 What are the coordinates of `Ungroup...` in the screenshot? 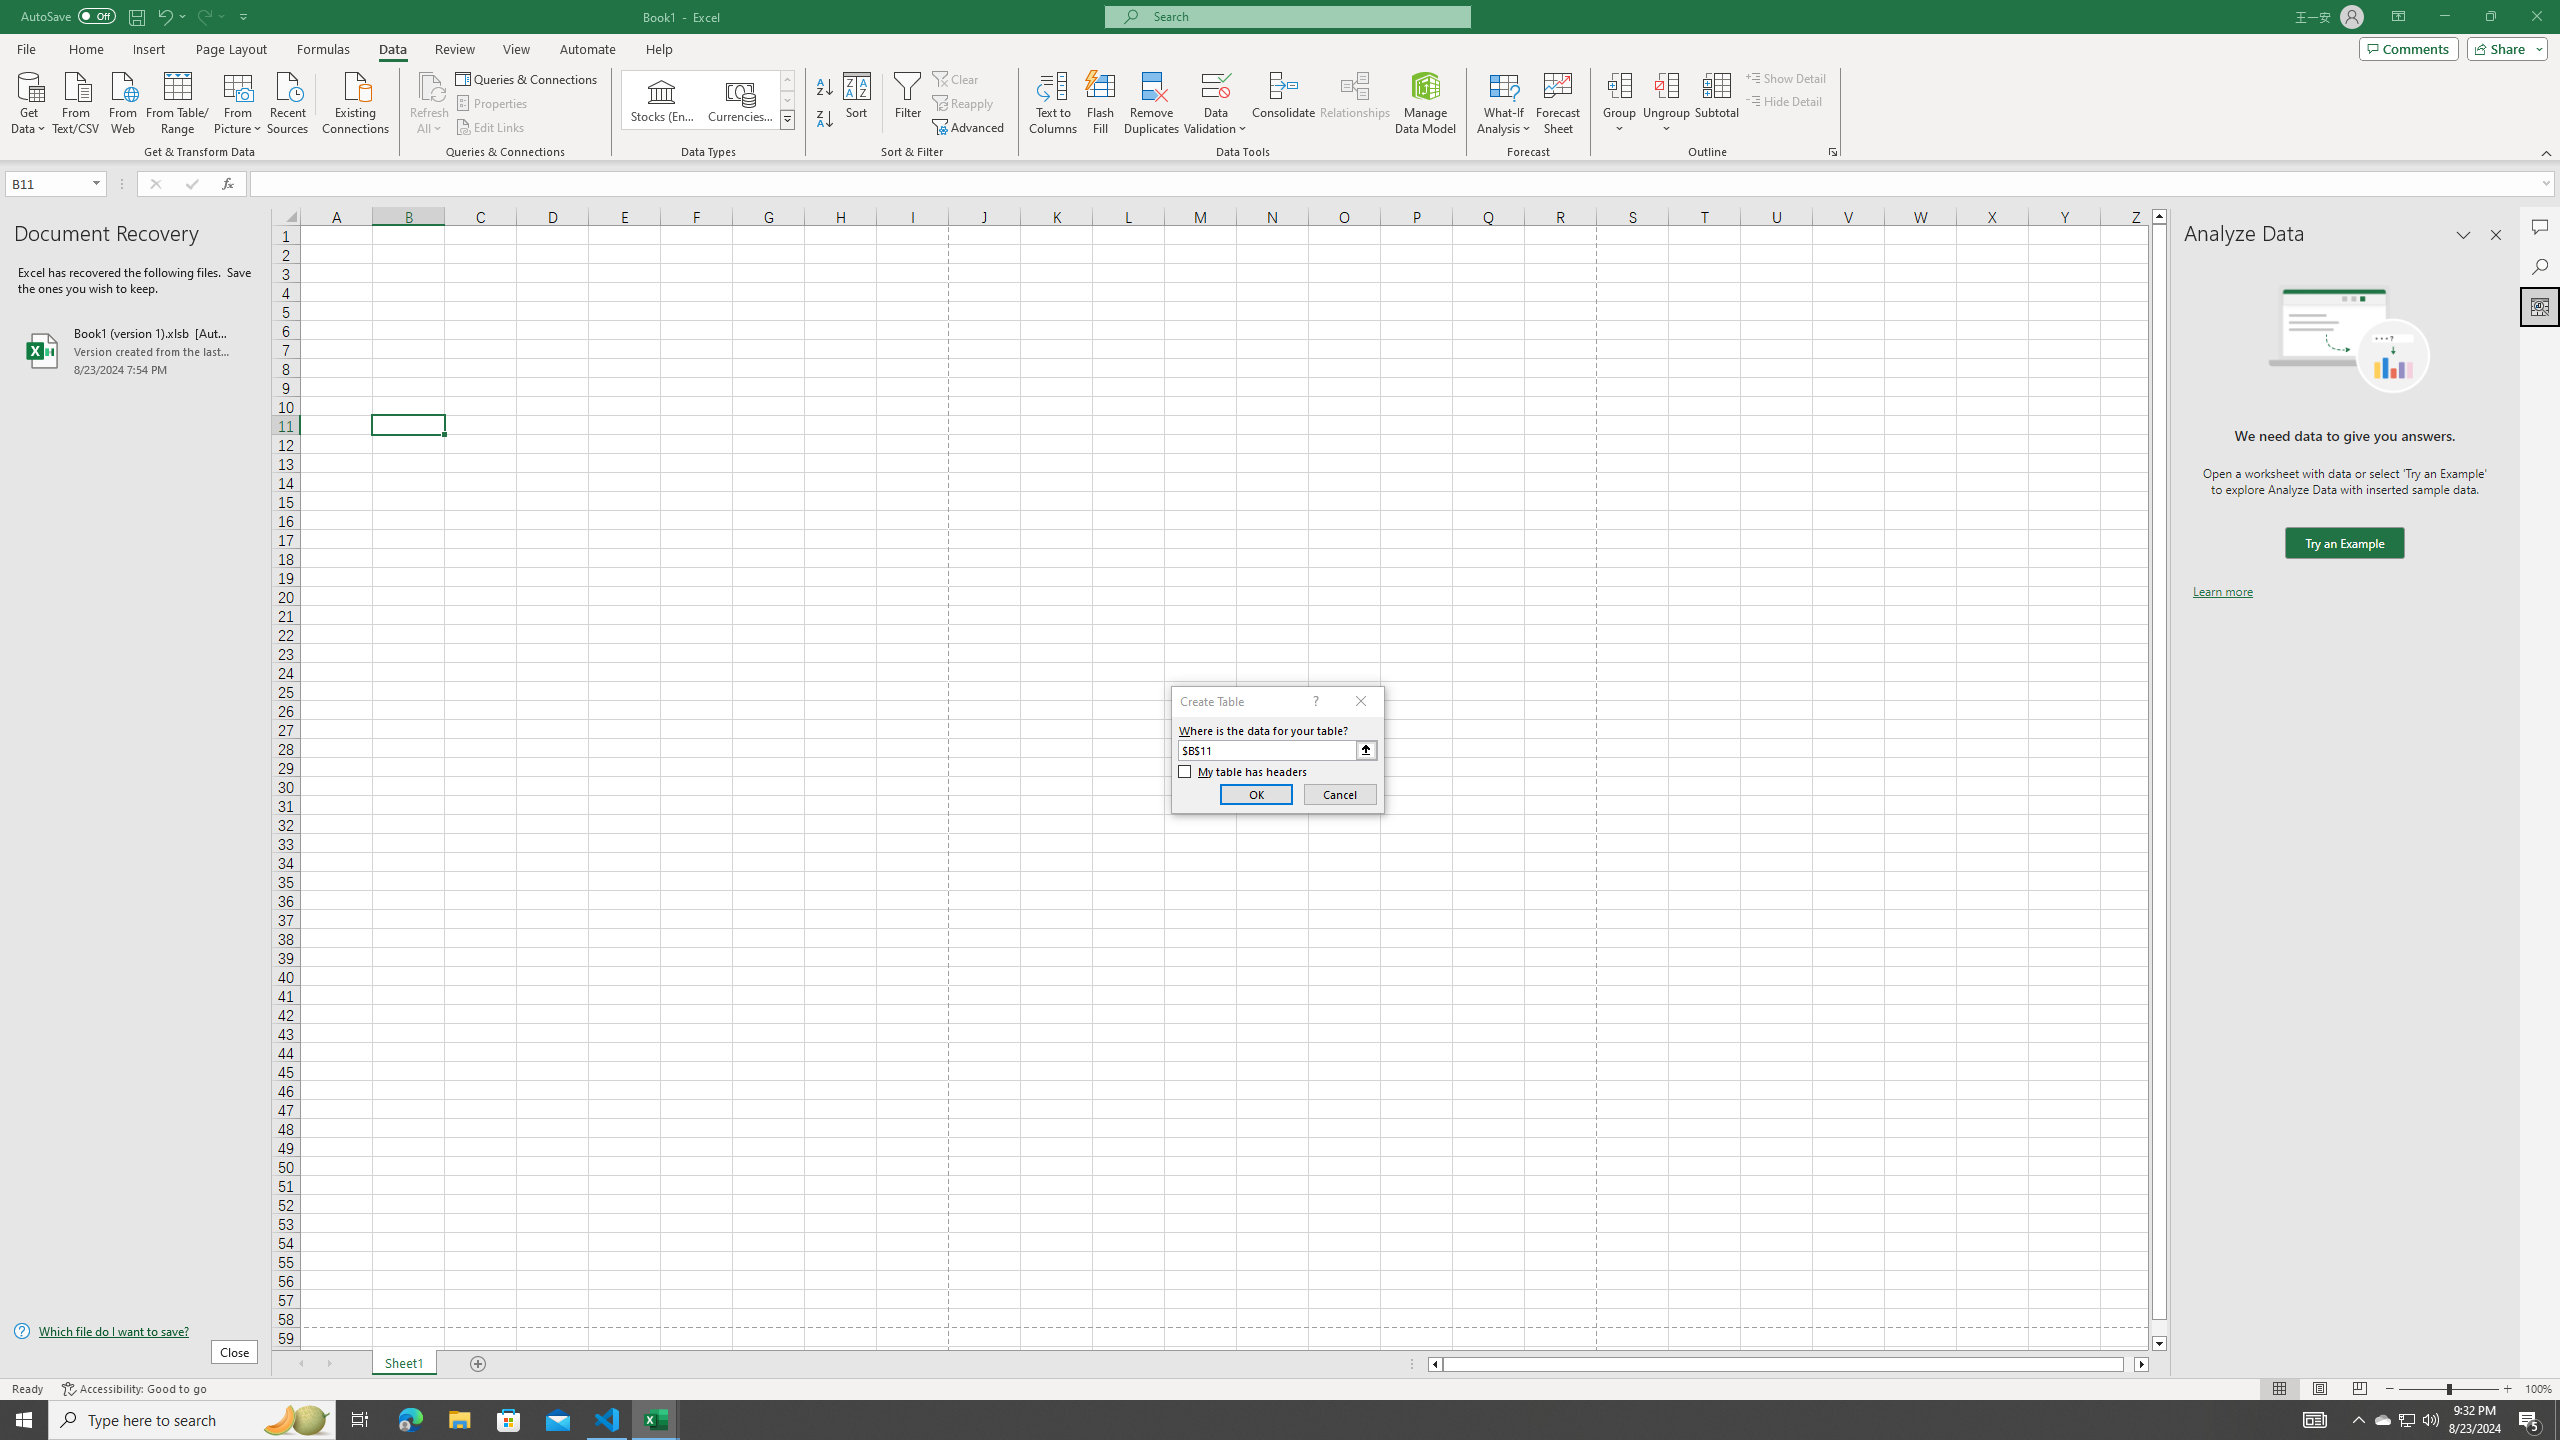 It's located at (1666, 85).